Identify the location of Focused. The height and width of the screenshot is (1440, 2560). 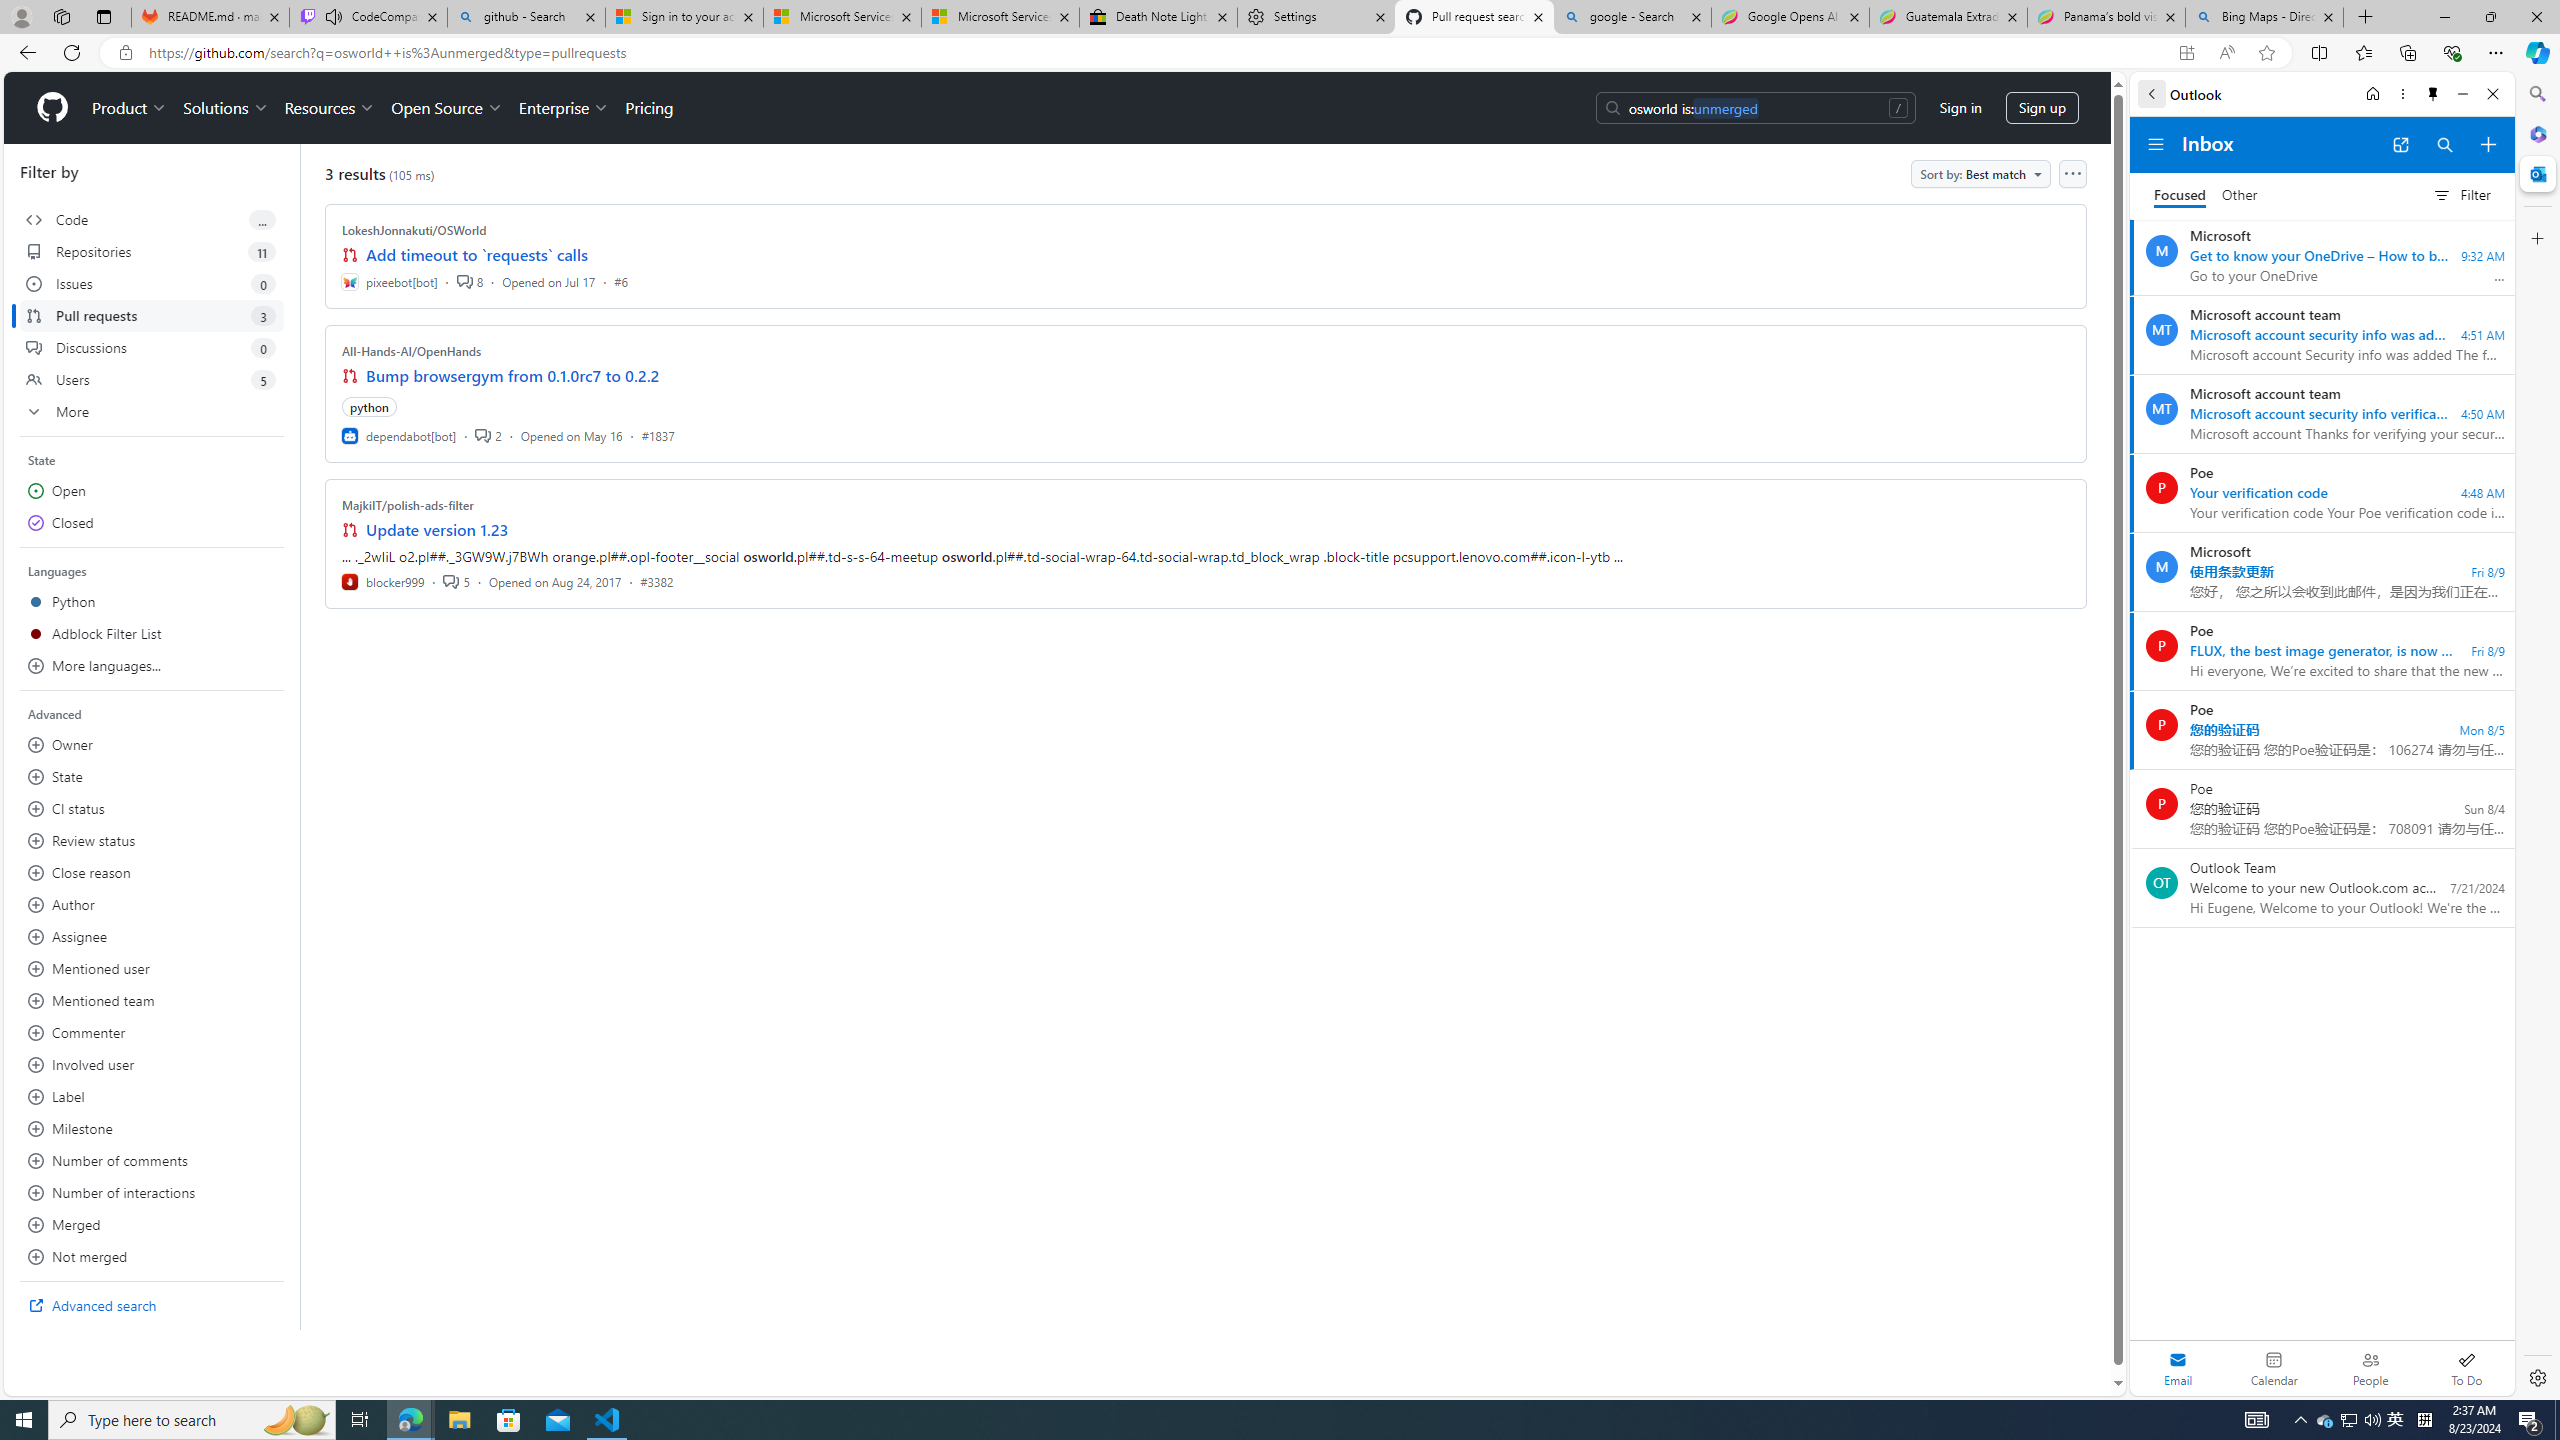
(2180, 196).